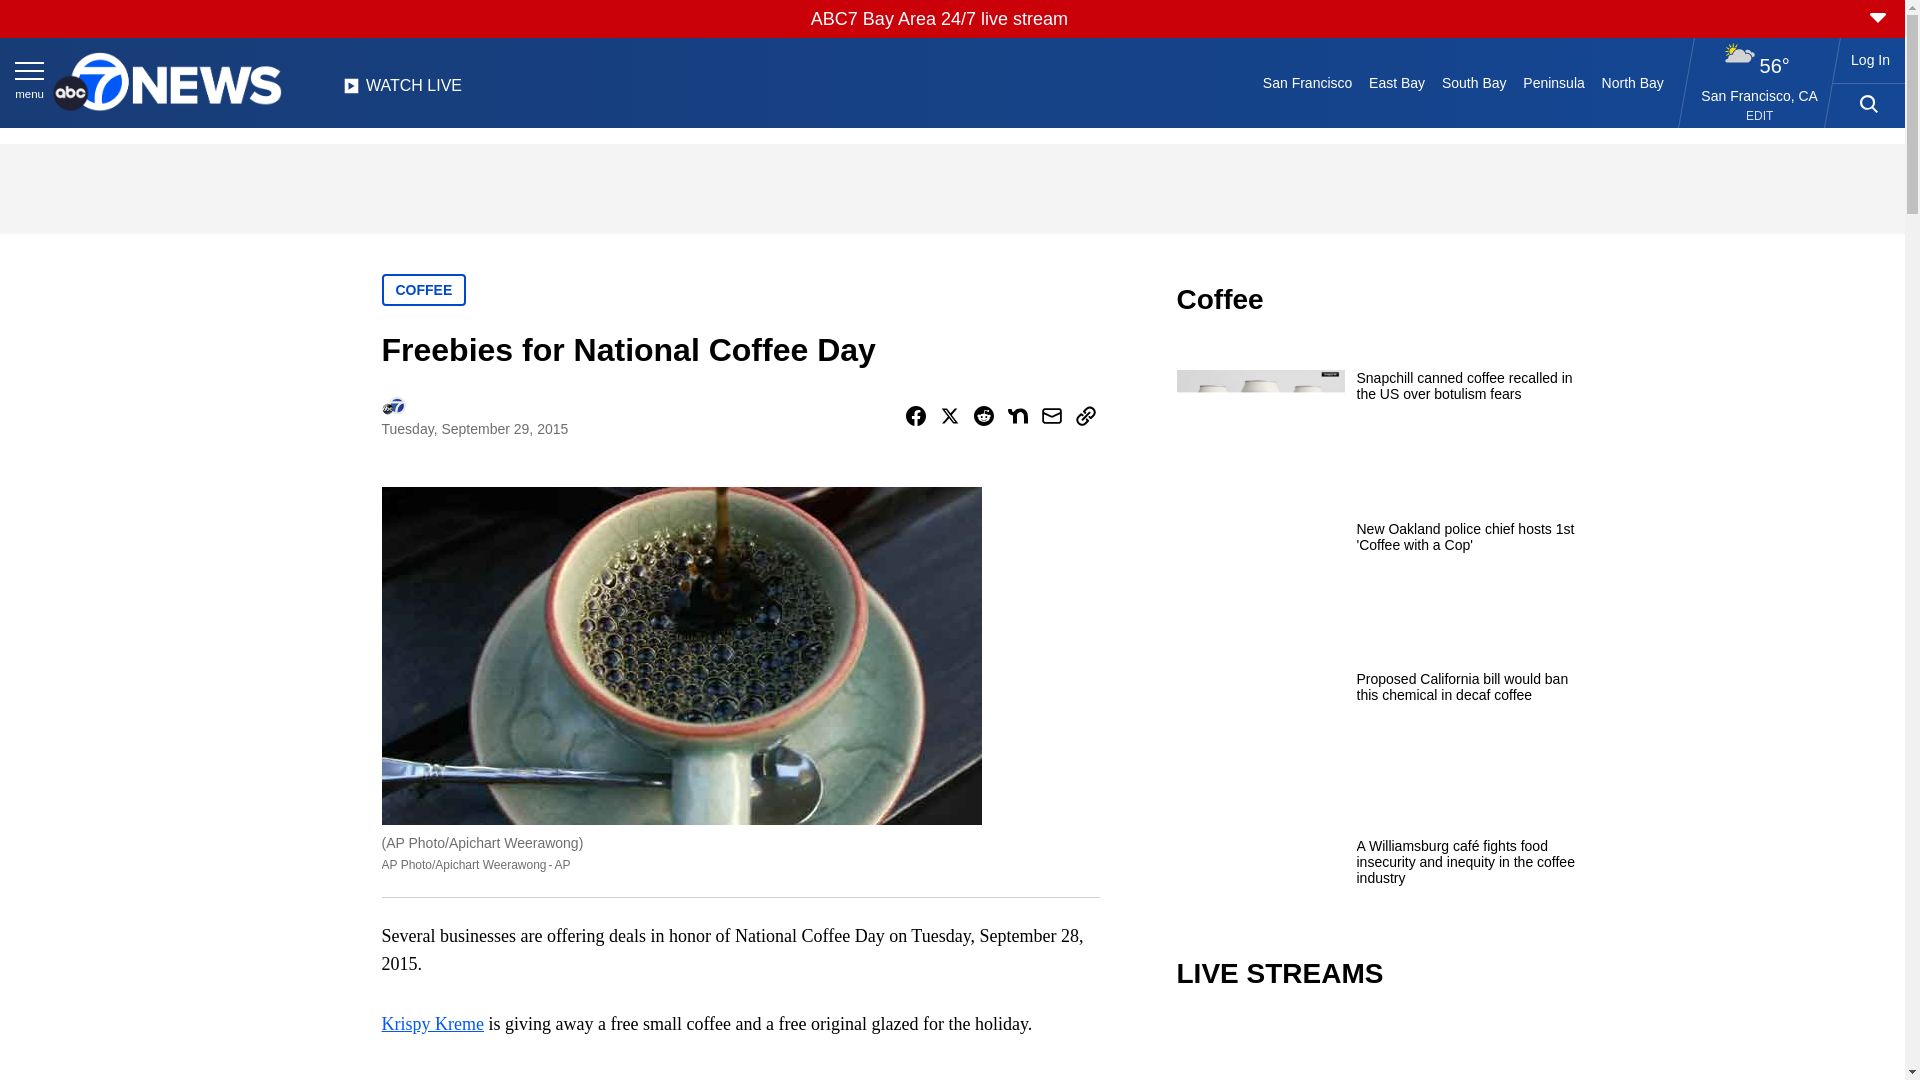 This screenshot has width=1920, height=1080. Describe the element at coordinates (1474, 82) in the screenshot. I see `South Bay` at that location.